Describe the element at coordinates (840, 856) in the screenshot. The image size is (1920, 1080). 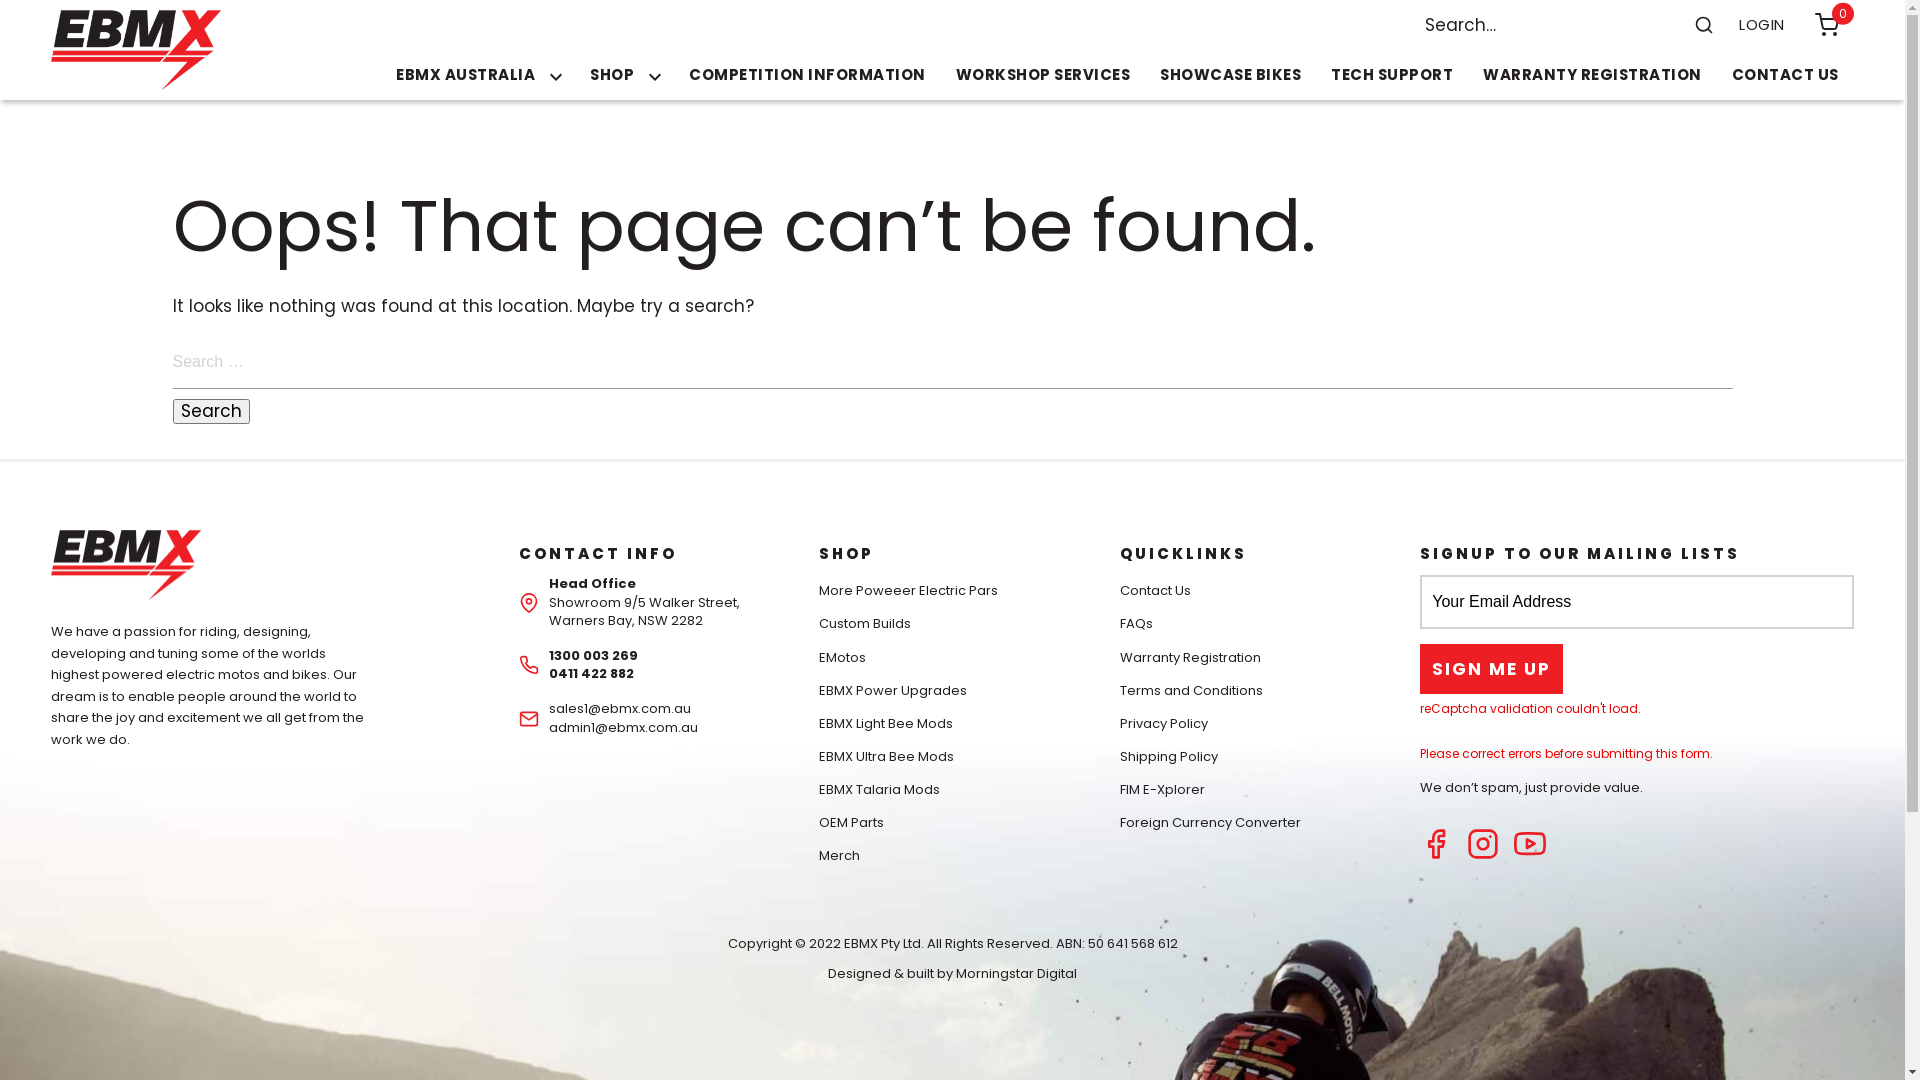
I see `Merch` at that location.